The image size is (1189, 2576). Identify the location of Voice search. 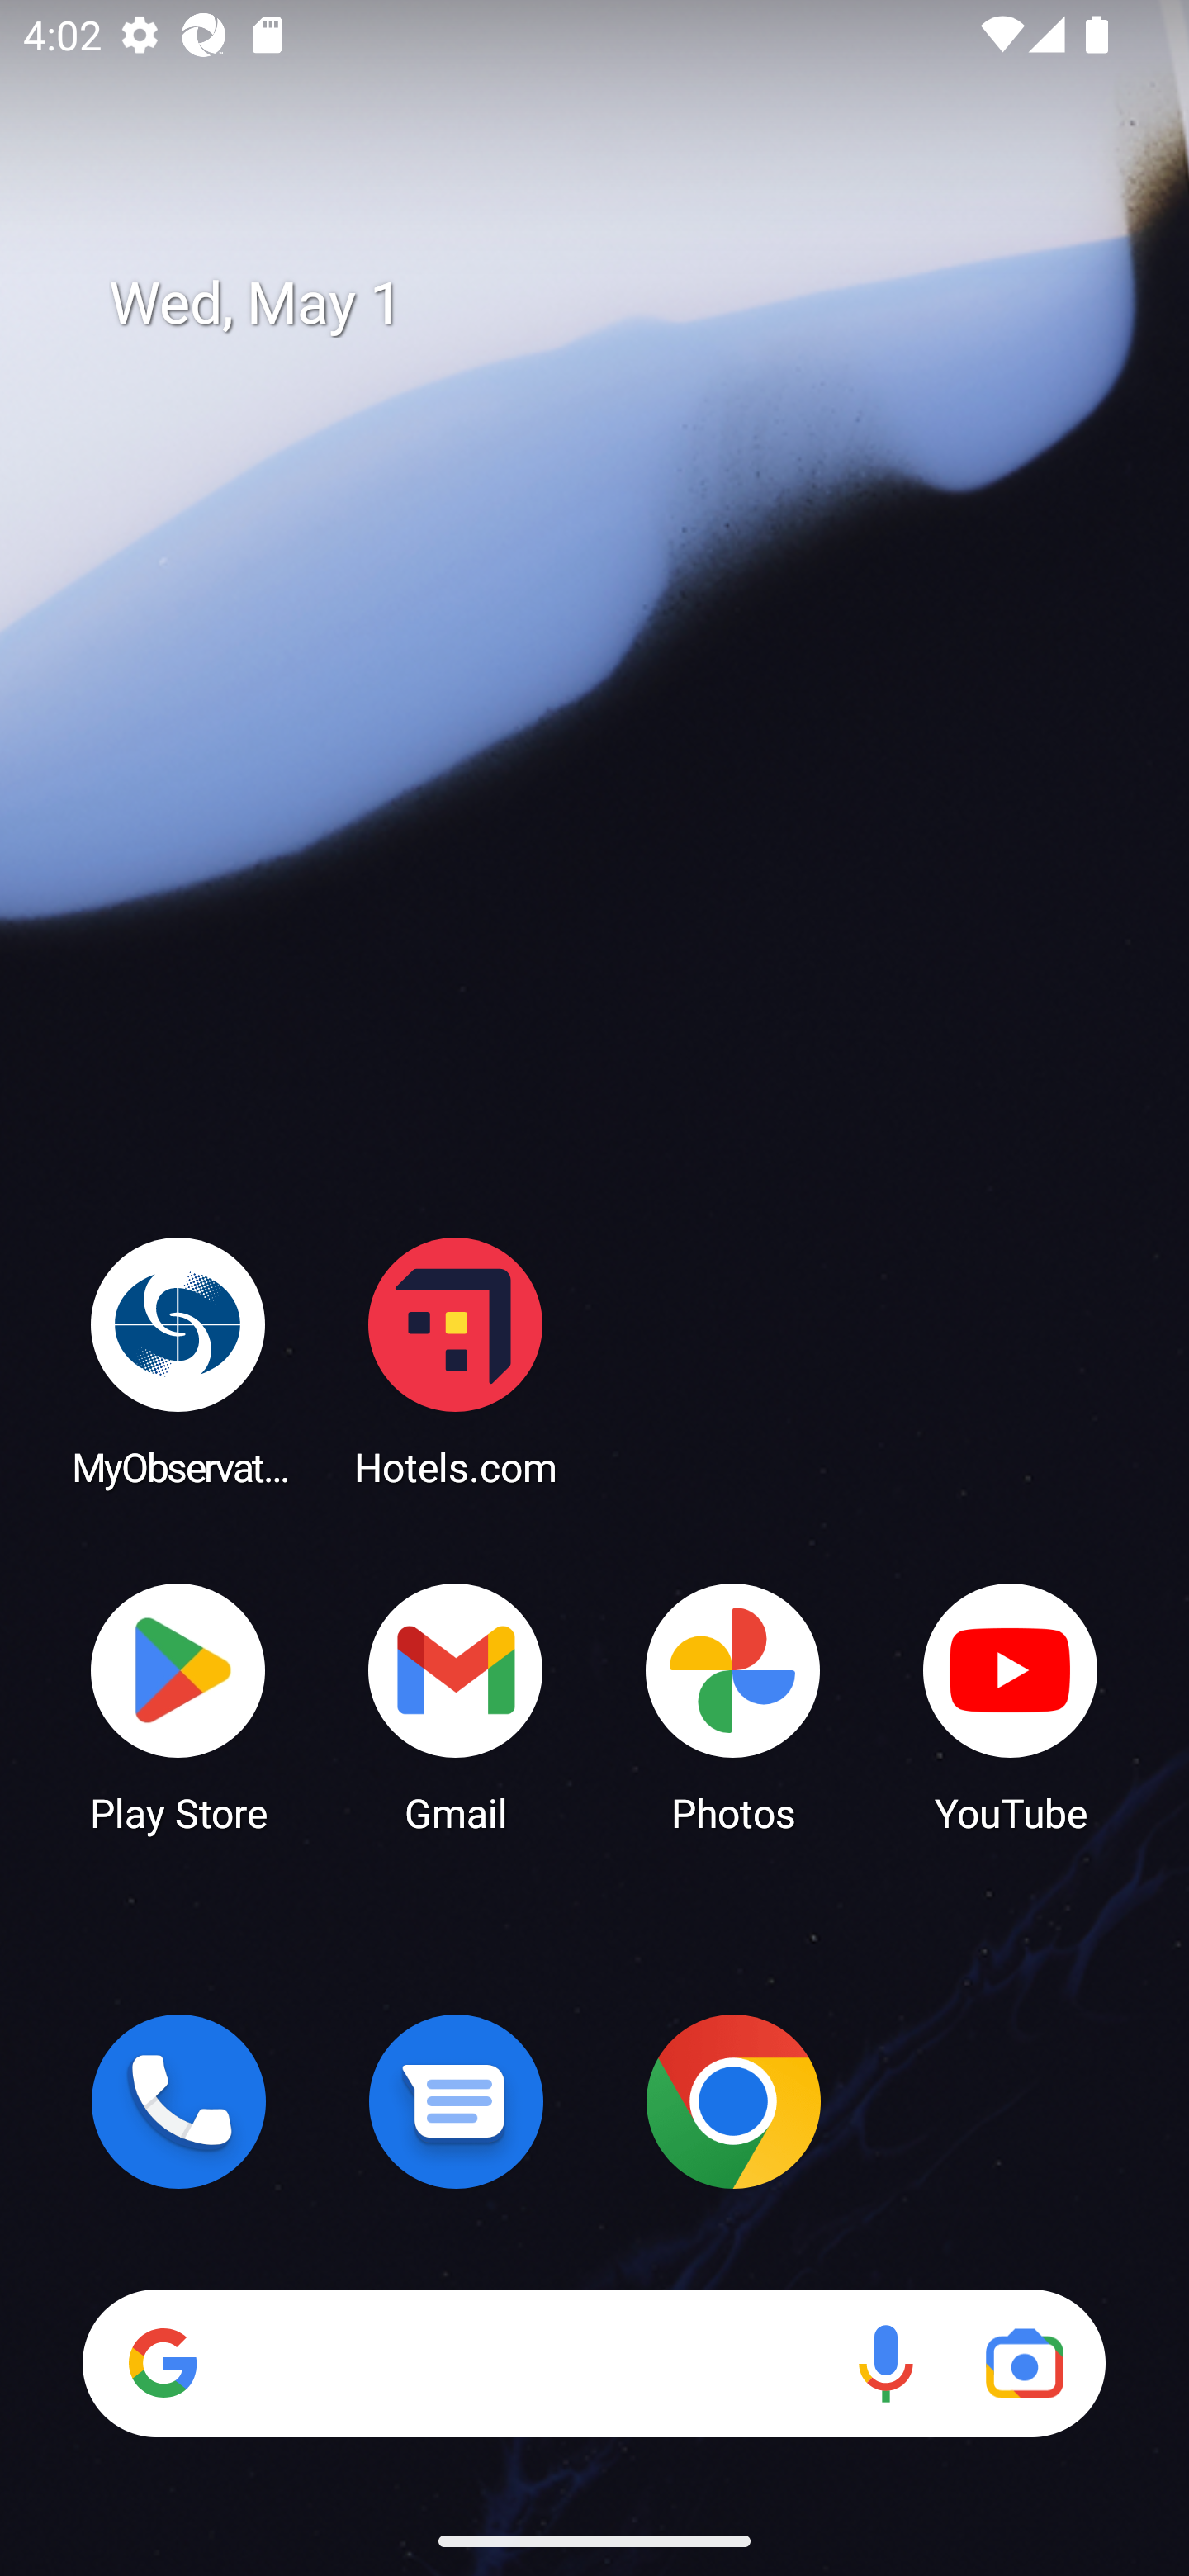
(885, 2363).